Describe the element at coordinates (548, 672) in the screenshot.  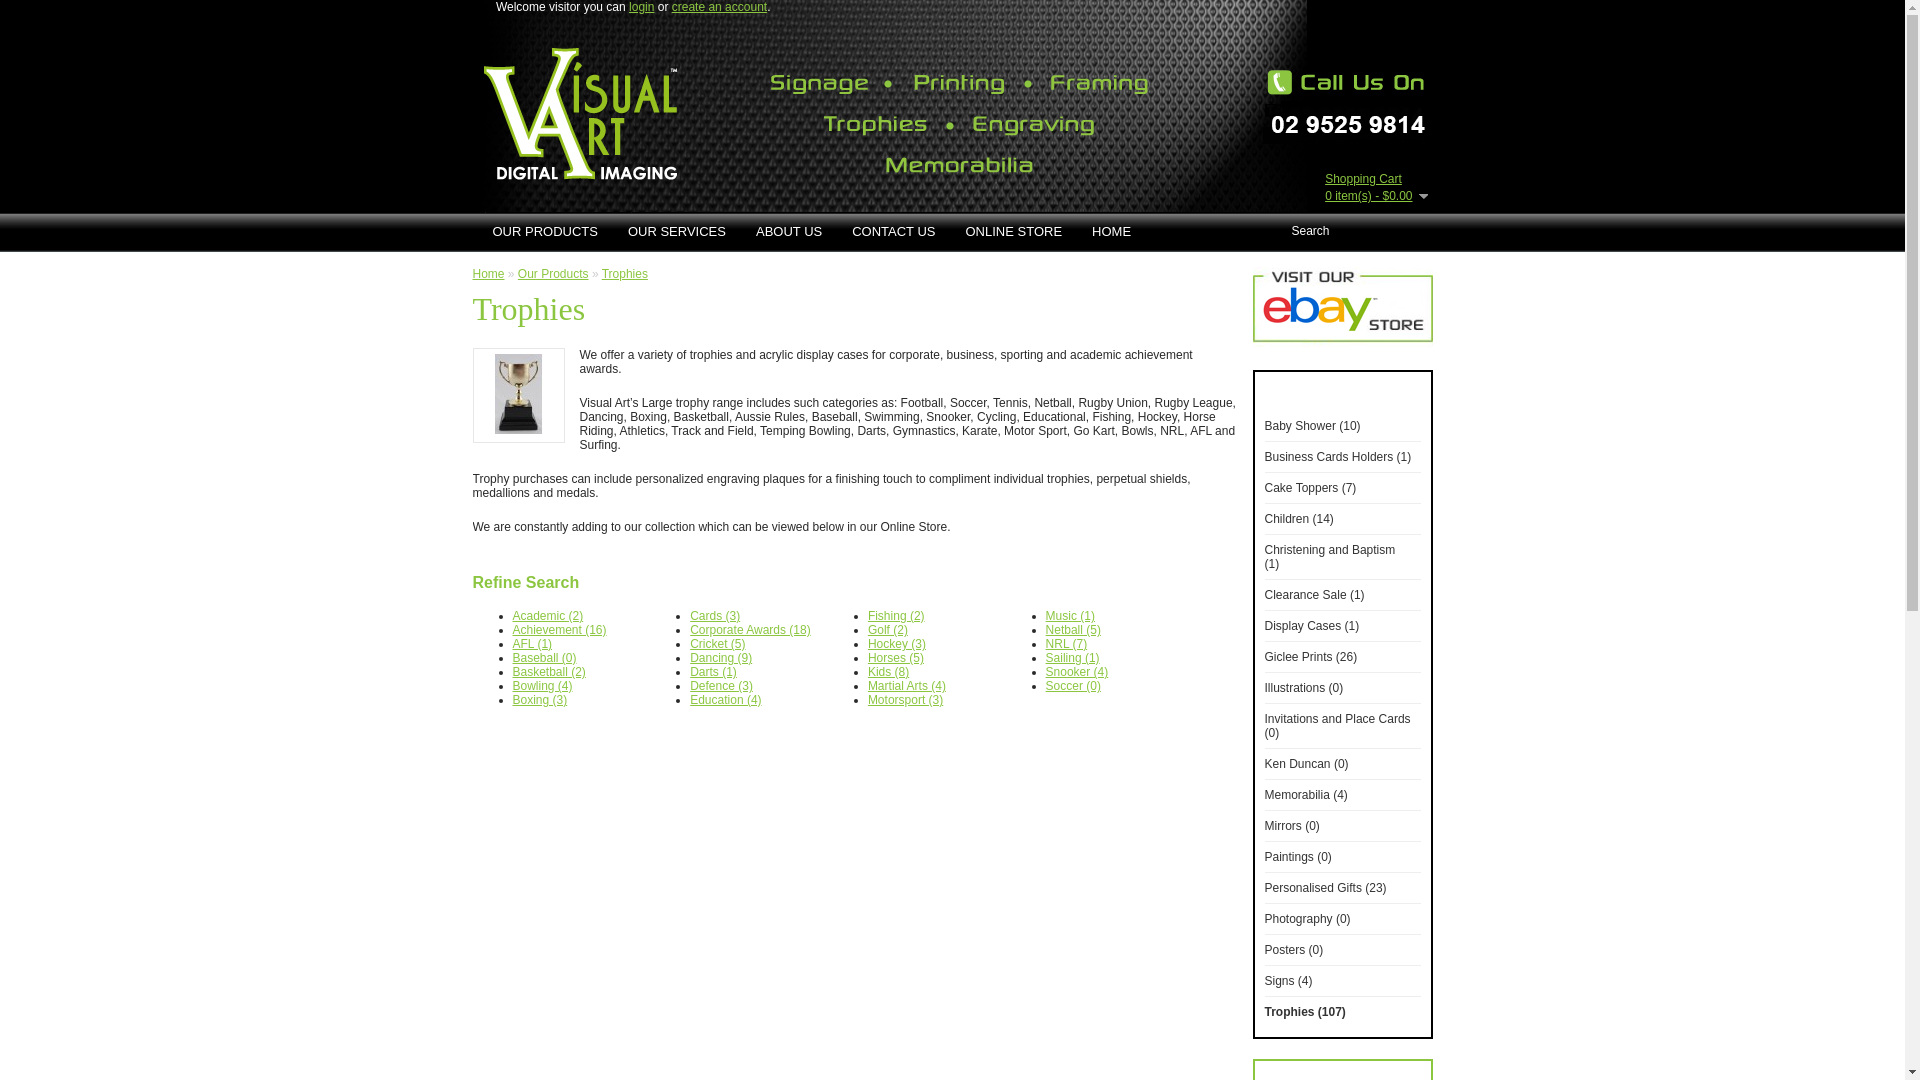
I see `Basketball (2)` at that location.